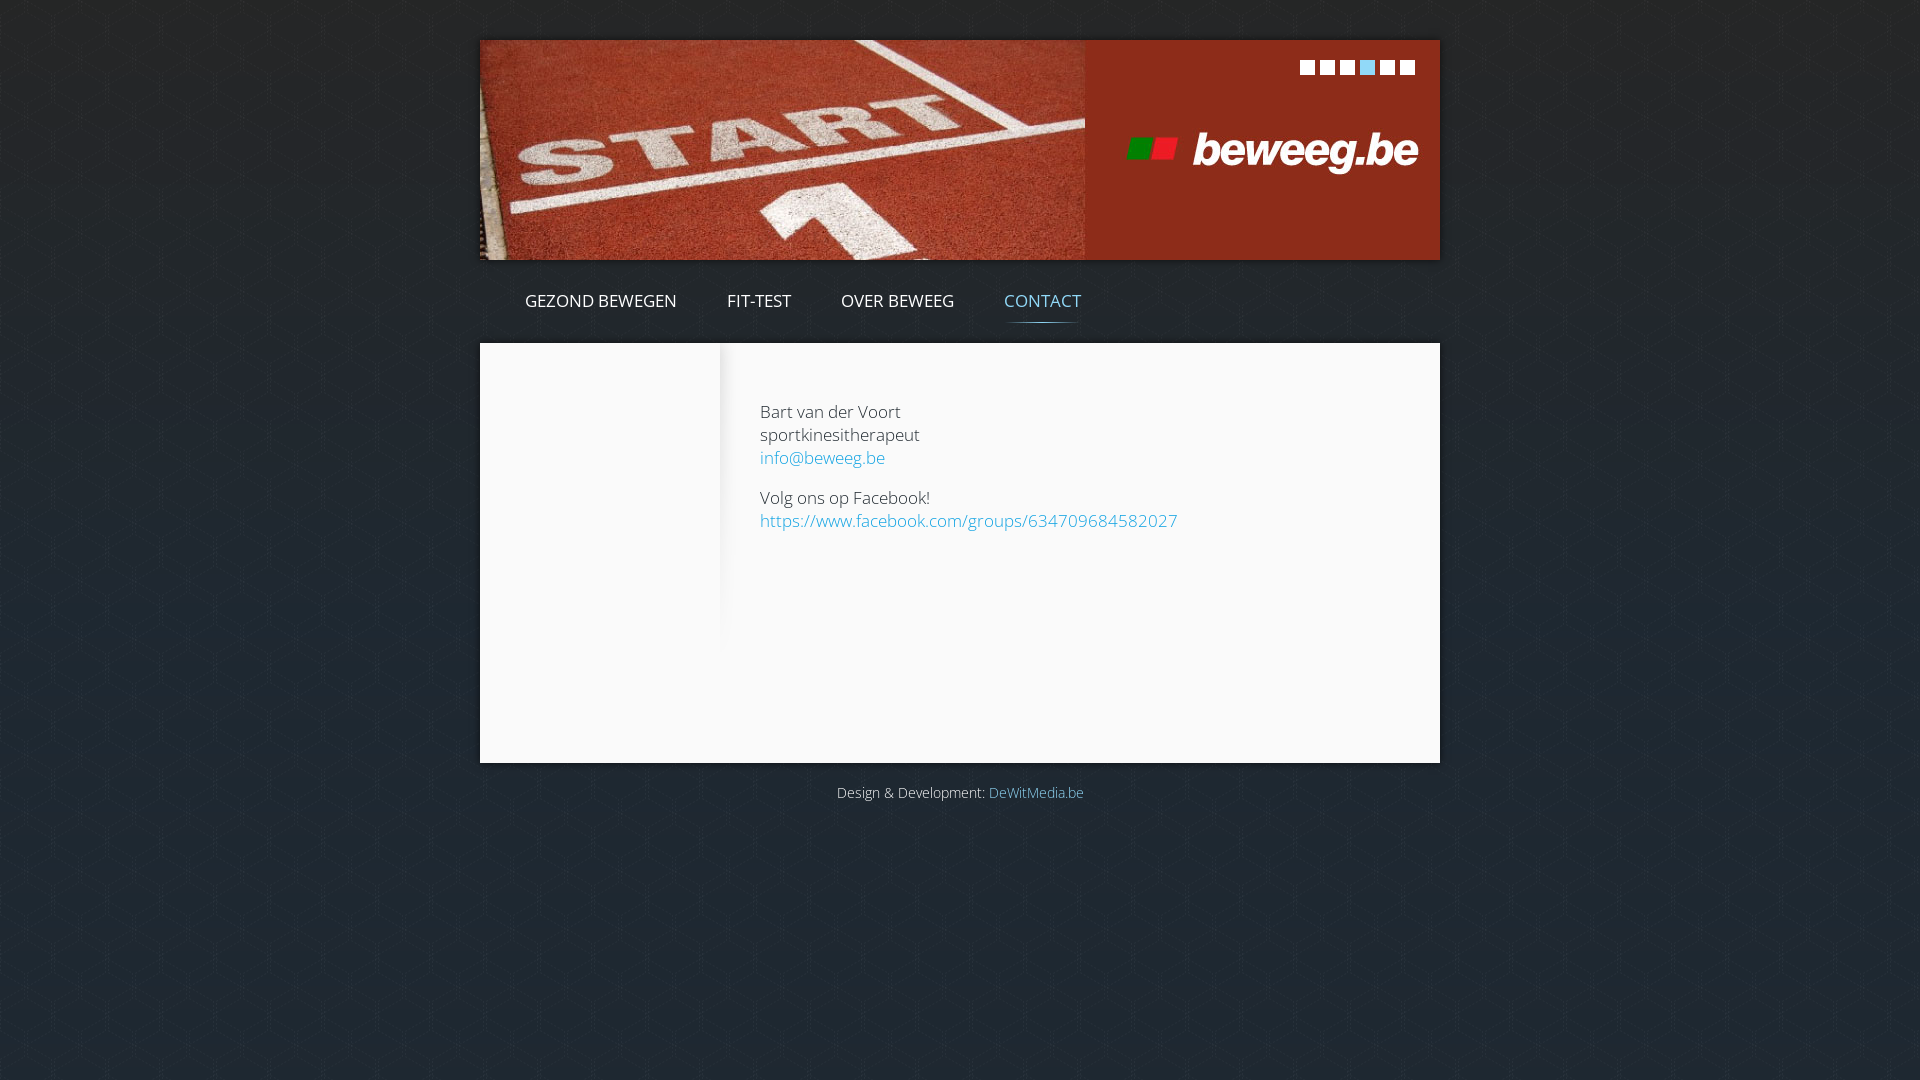  What do you see at coordinates (969, 520) in the screenshot?
I see `https://www.facebook.com/groups/634709684582027` at bounding box center [969, 520].